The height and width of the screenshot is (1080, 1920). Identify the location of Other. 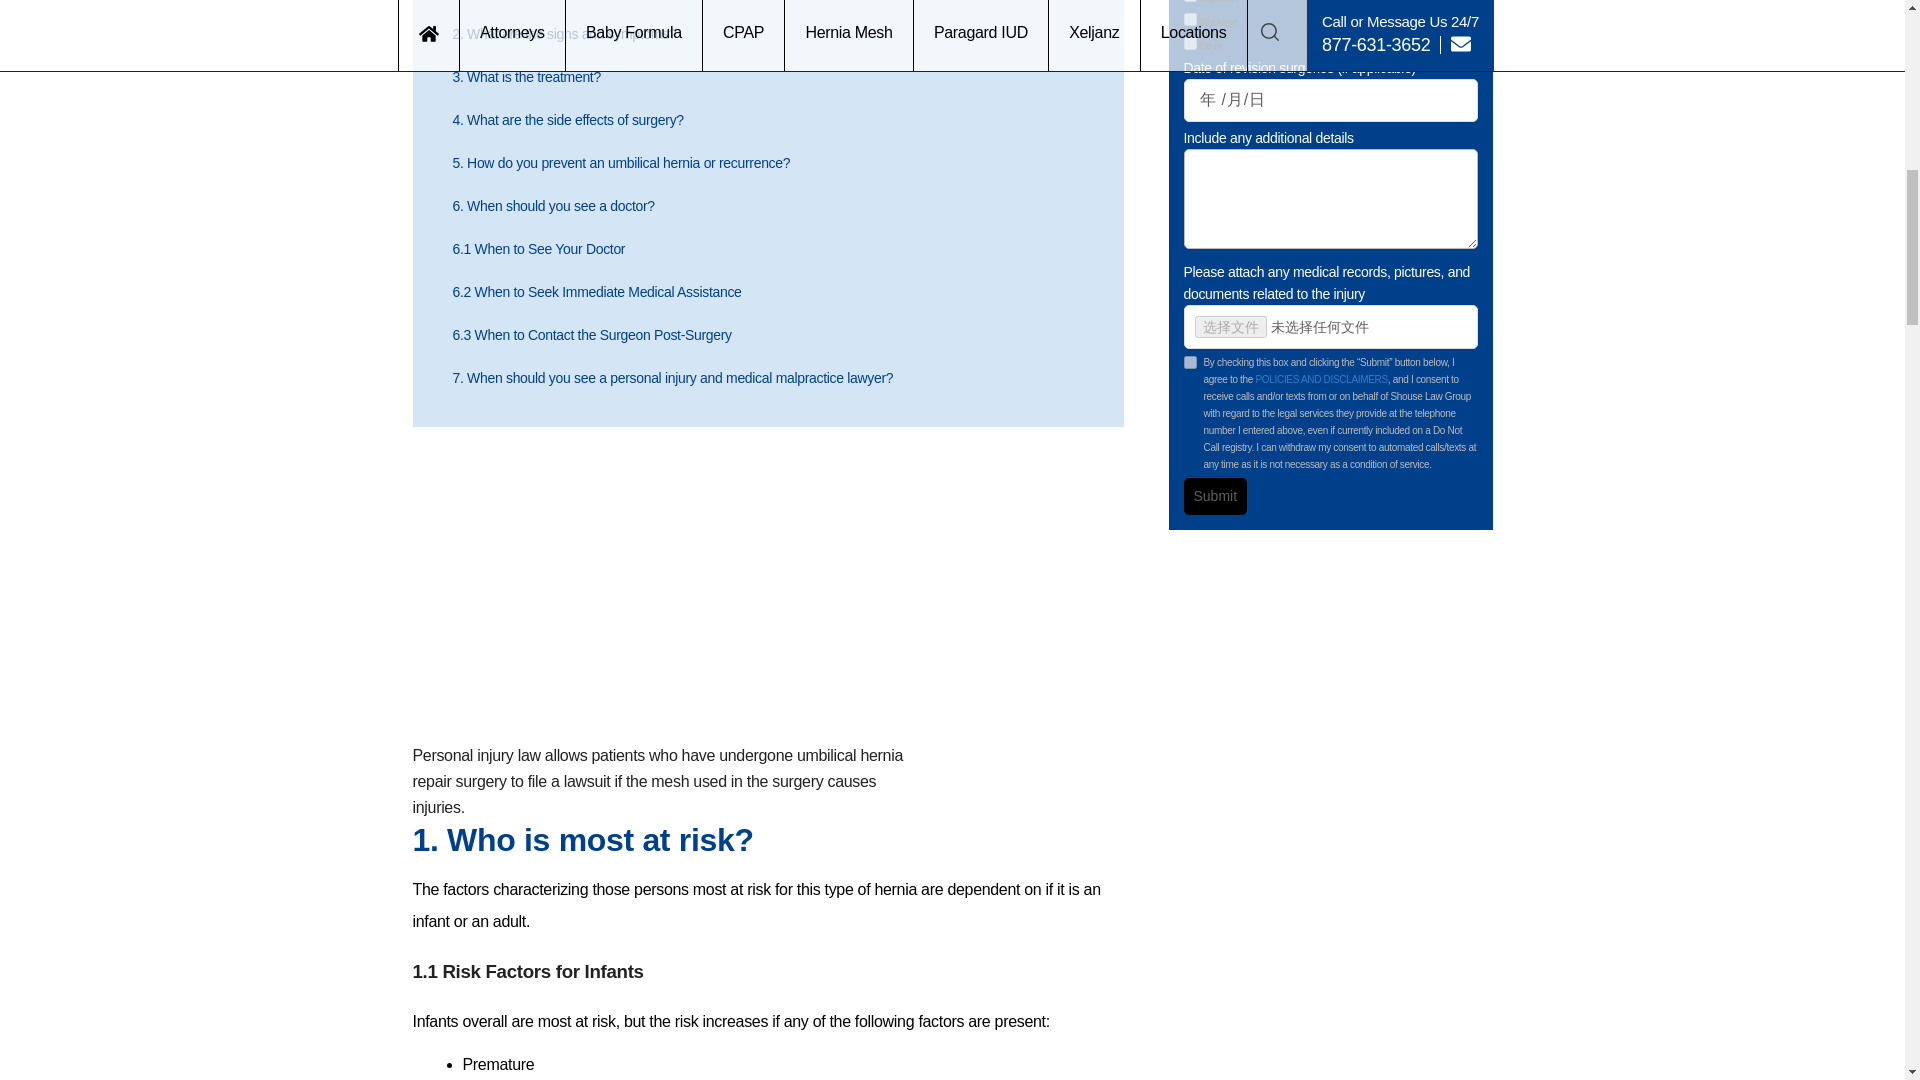
(1190, 42).